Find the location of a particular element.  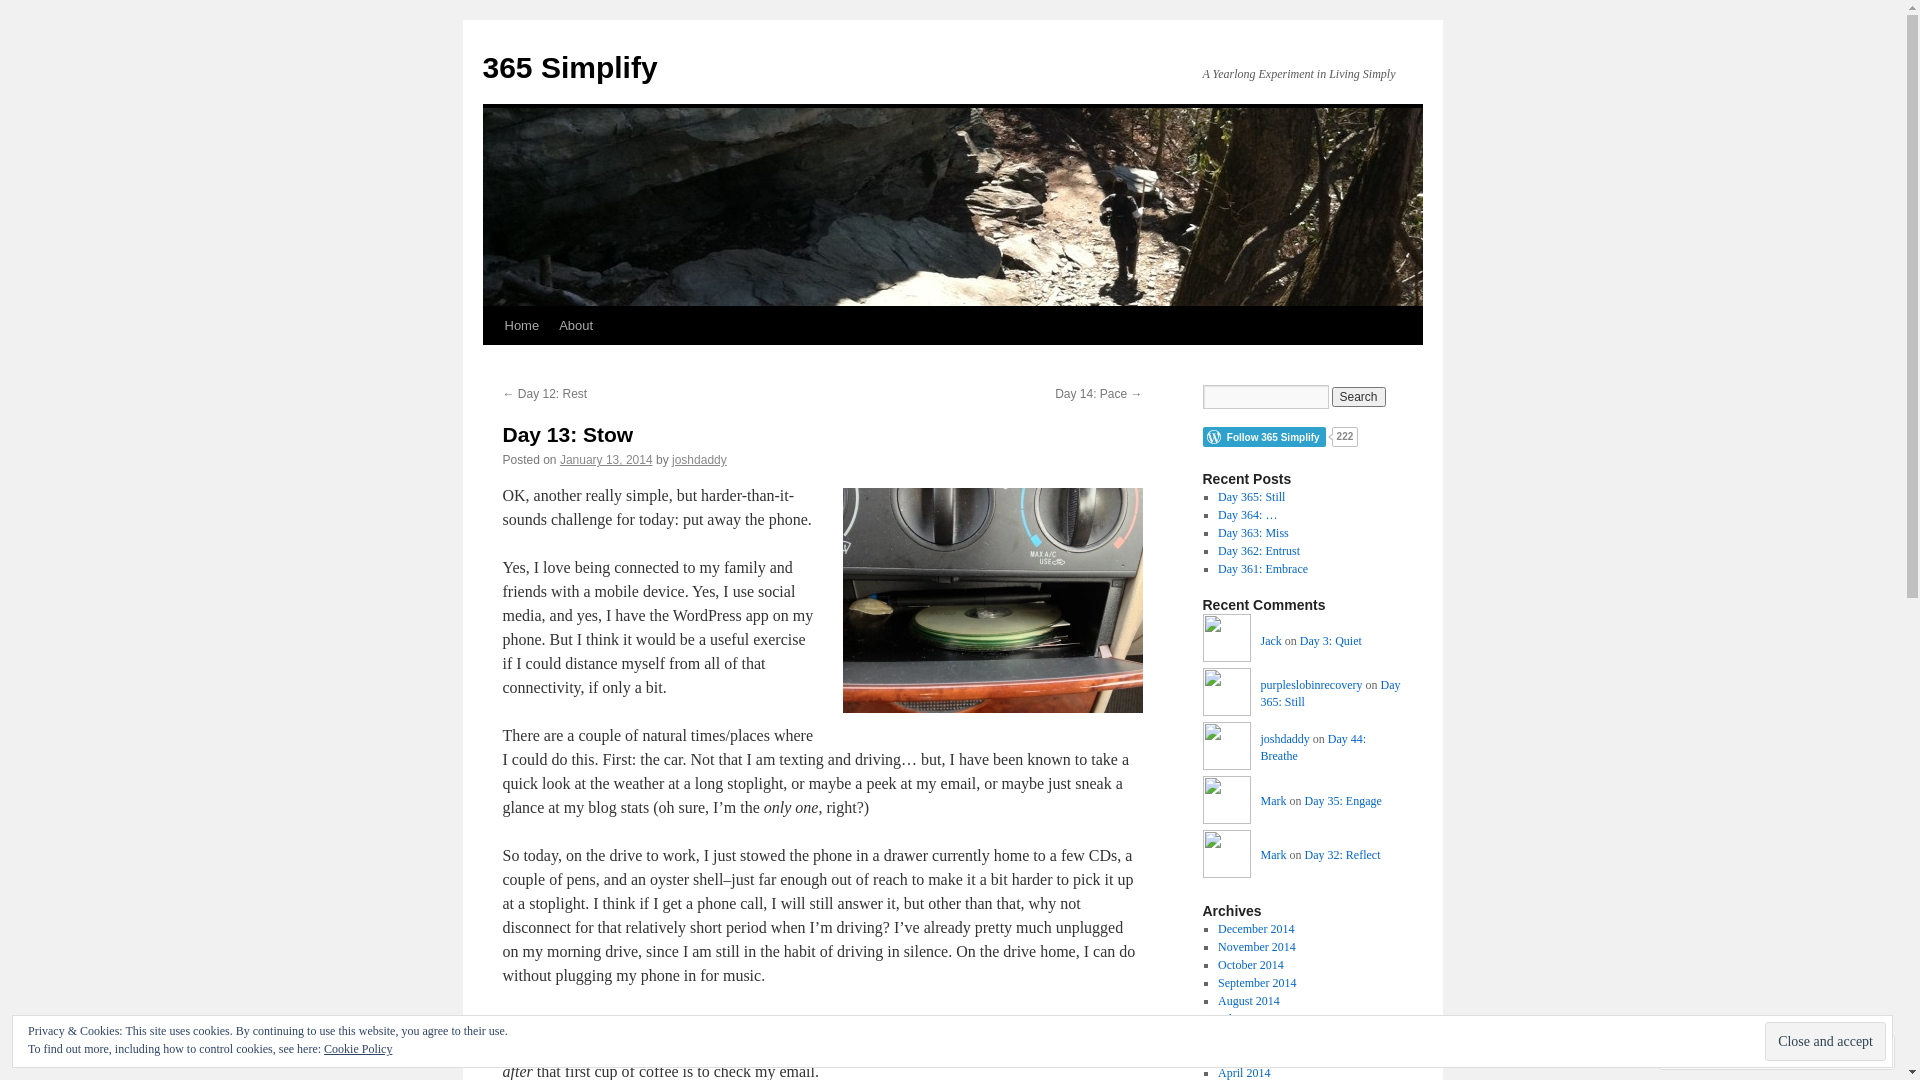

Day 32: Reflect is located at coordinates (1342, 855).